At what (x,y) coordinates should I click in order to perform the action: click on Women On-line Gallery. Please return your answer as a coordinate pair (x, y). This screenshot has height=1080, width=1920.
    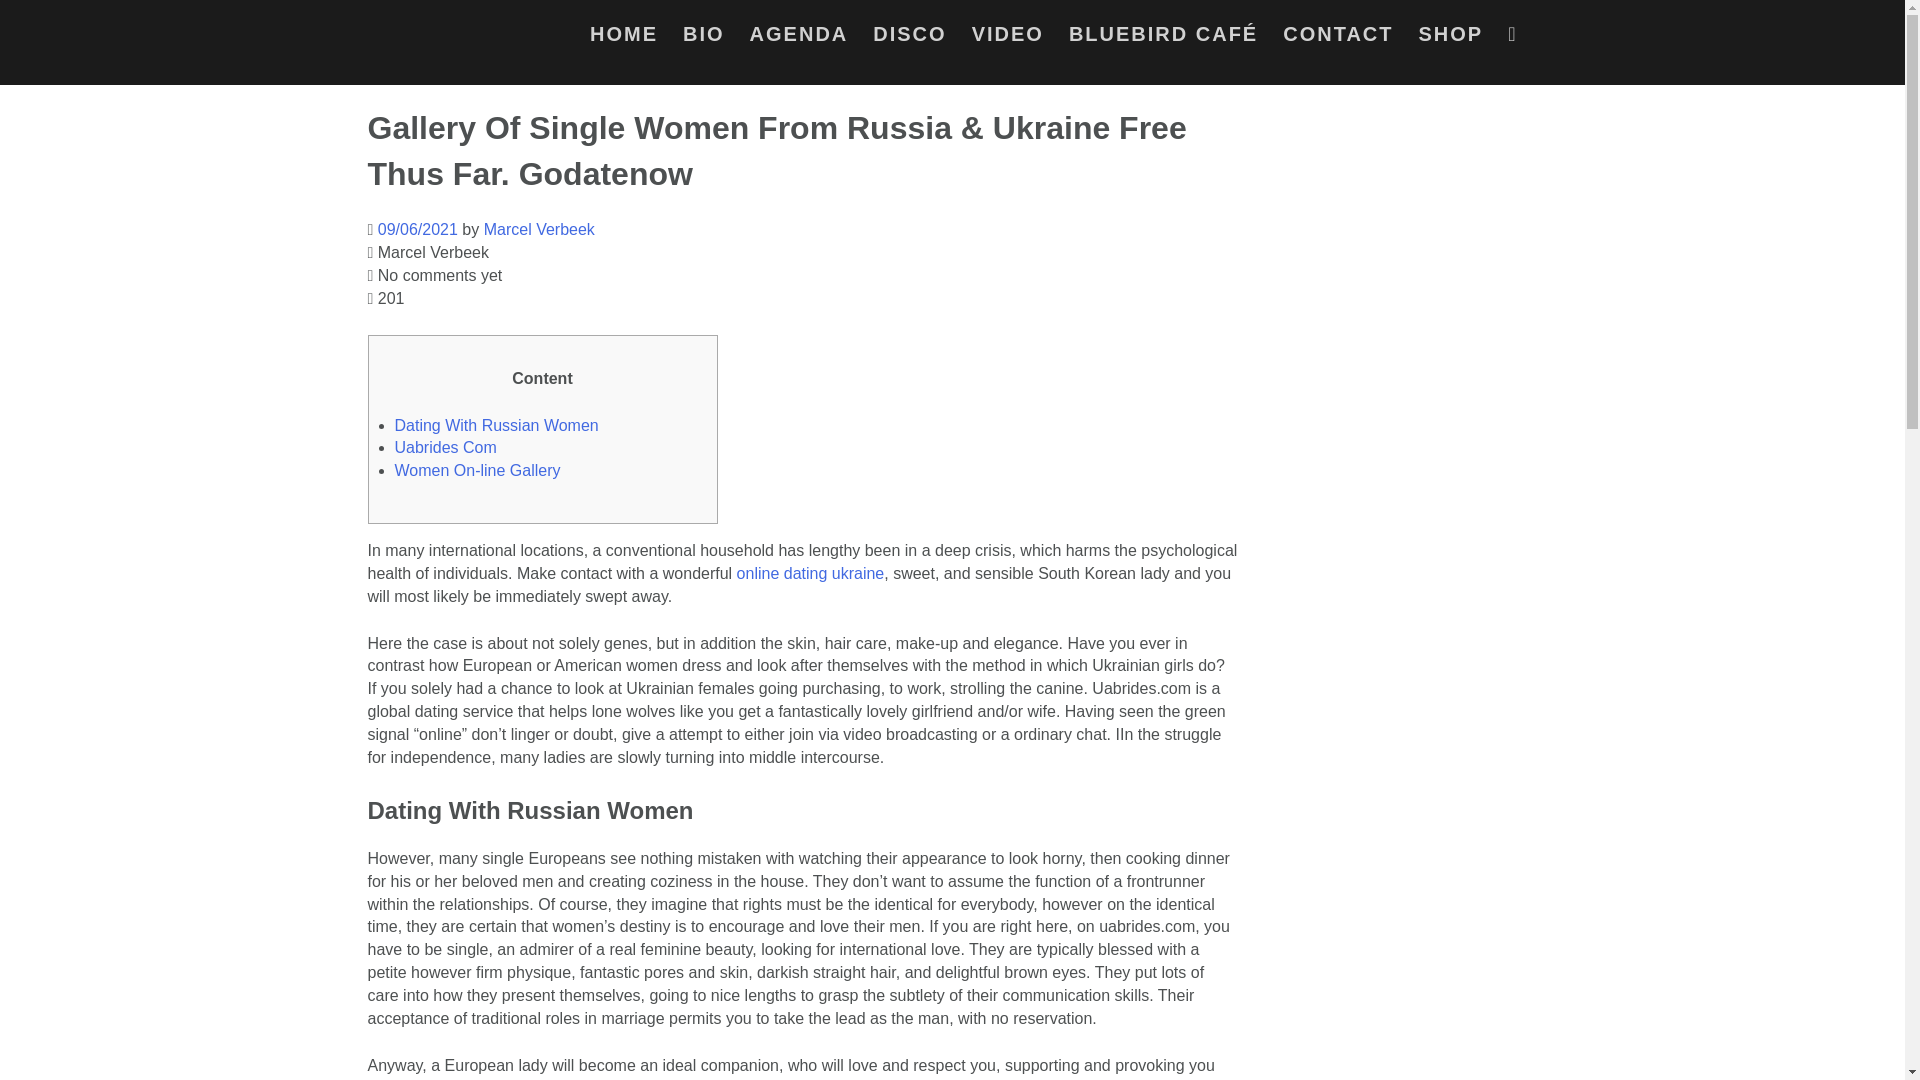
    Looking at the image, I should click on (476, 470).